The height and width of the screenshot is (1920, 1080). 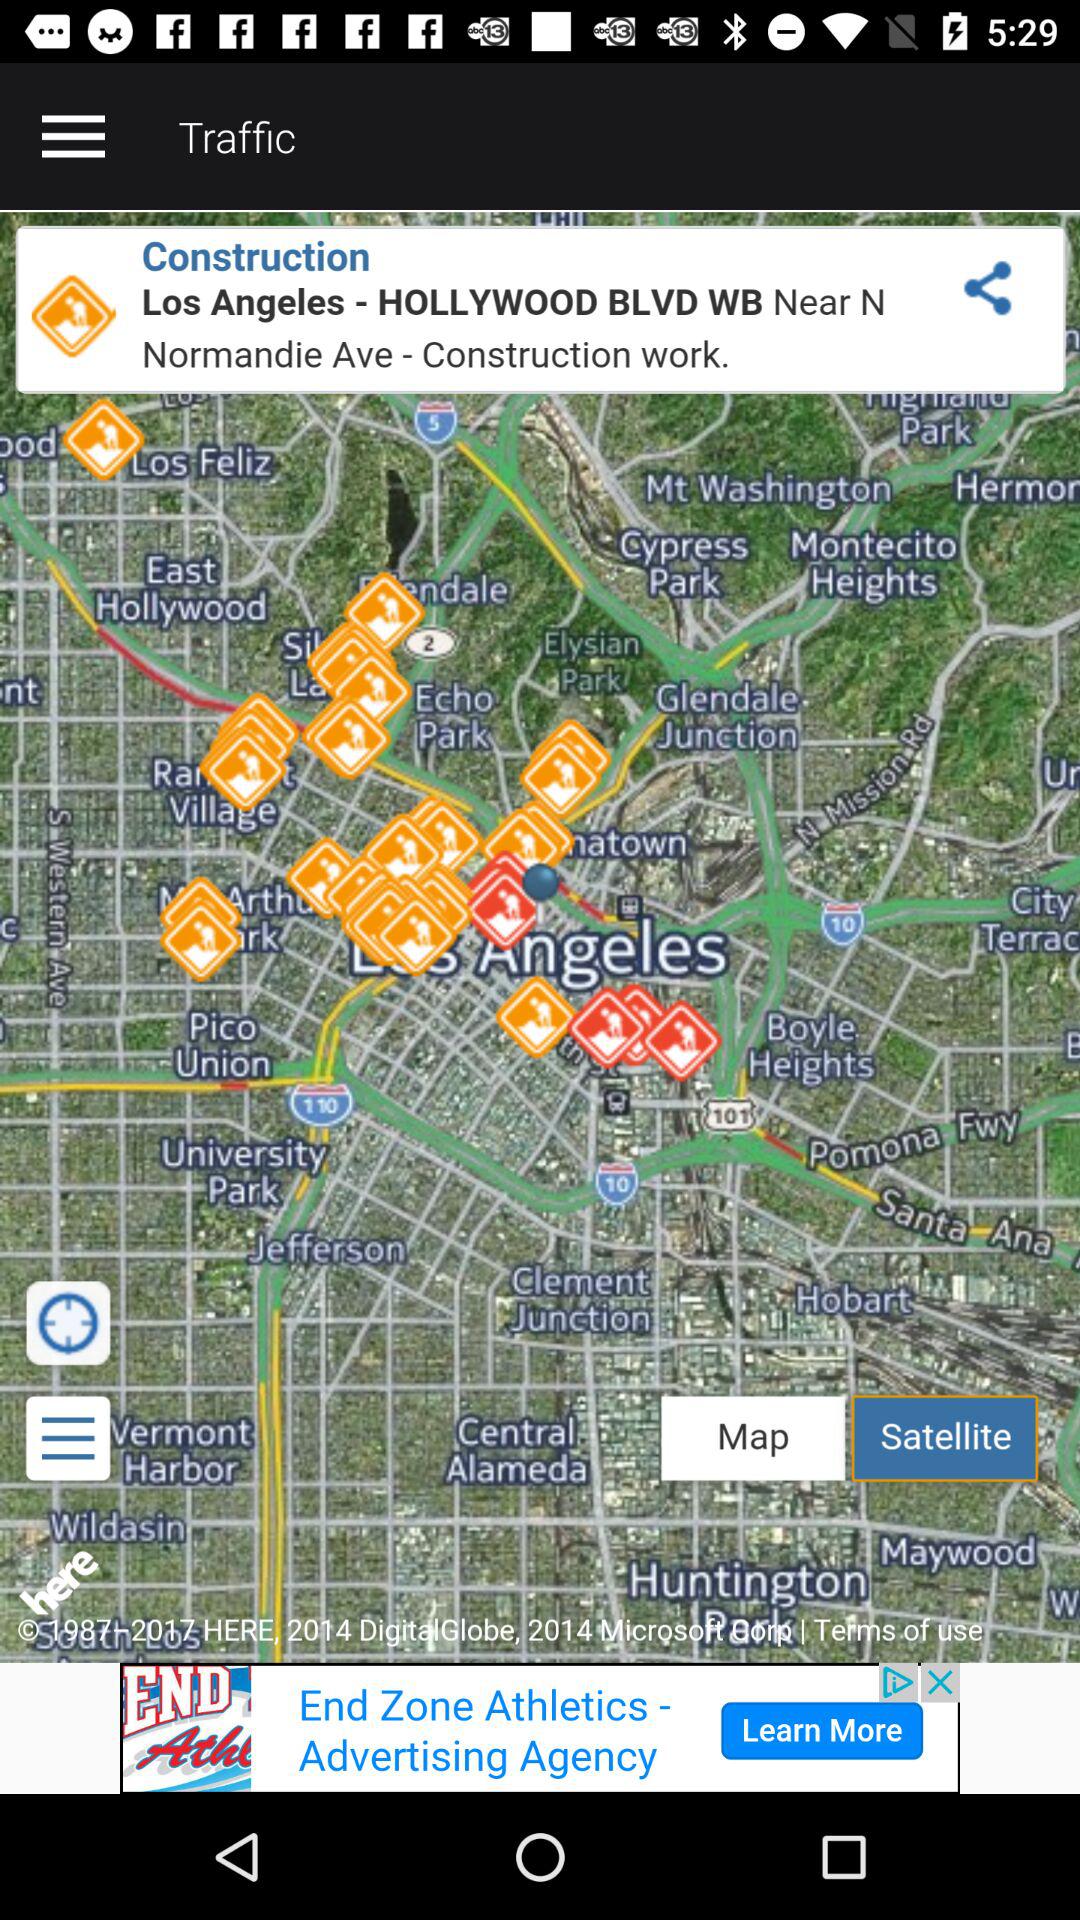 I want to click on menu button, so click(x=73, y=136).